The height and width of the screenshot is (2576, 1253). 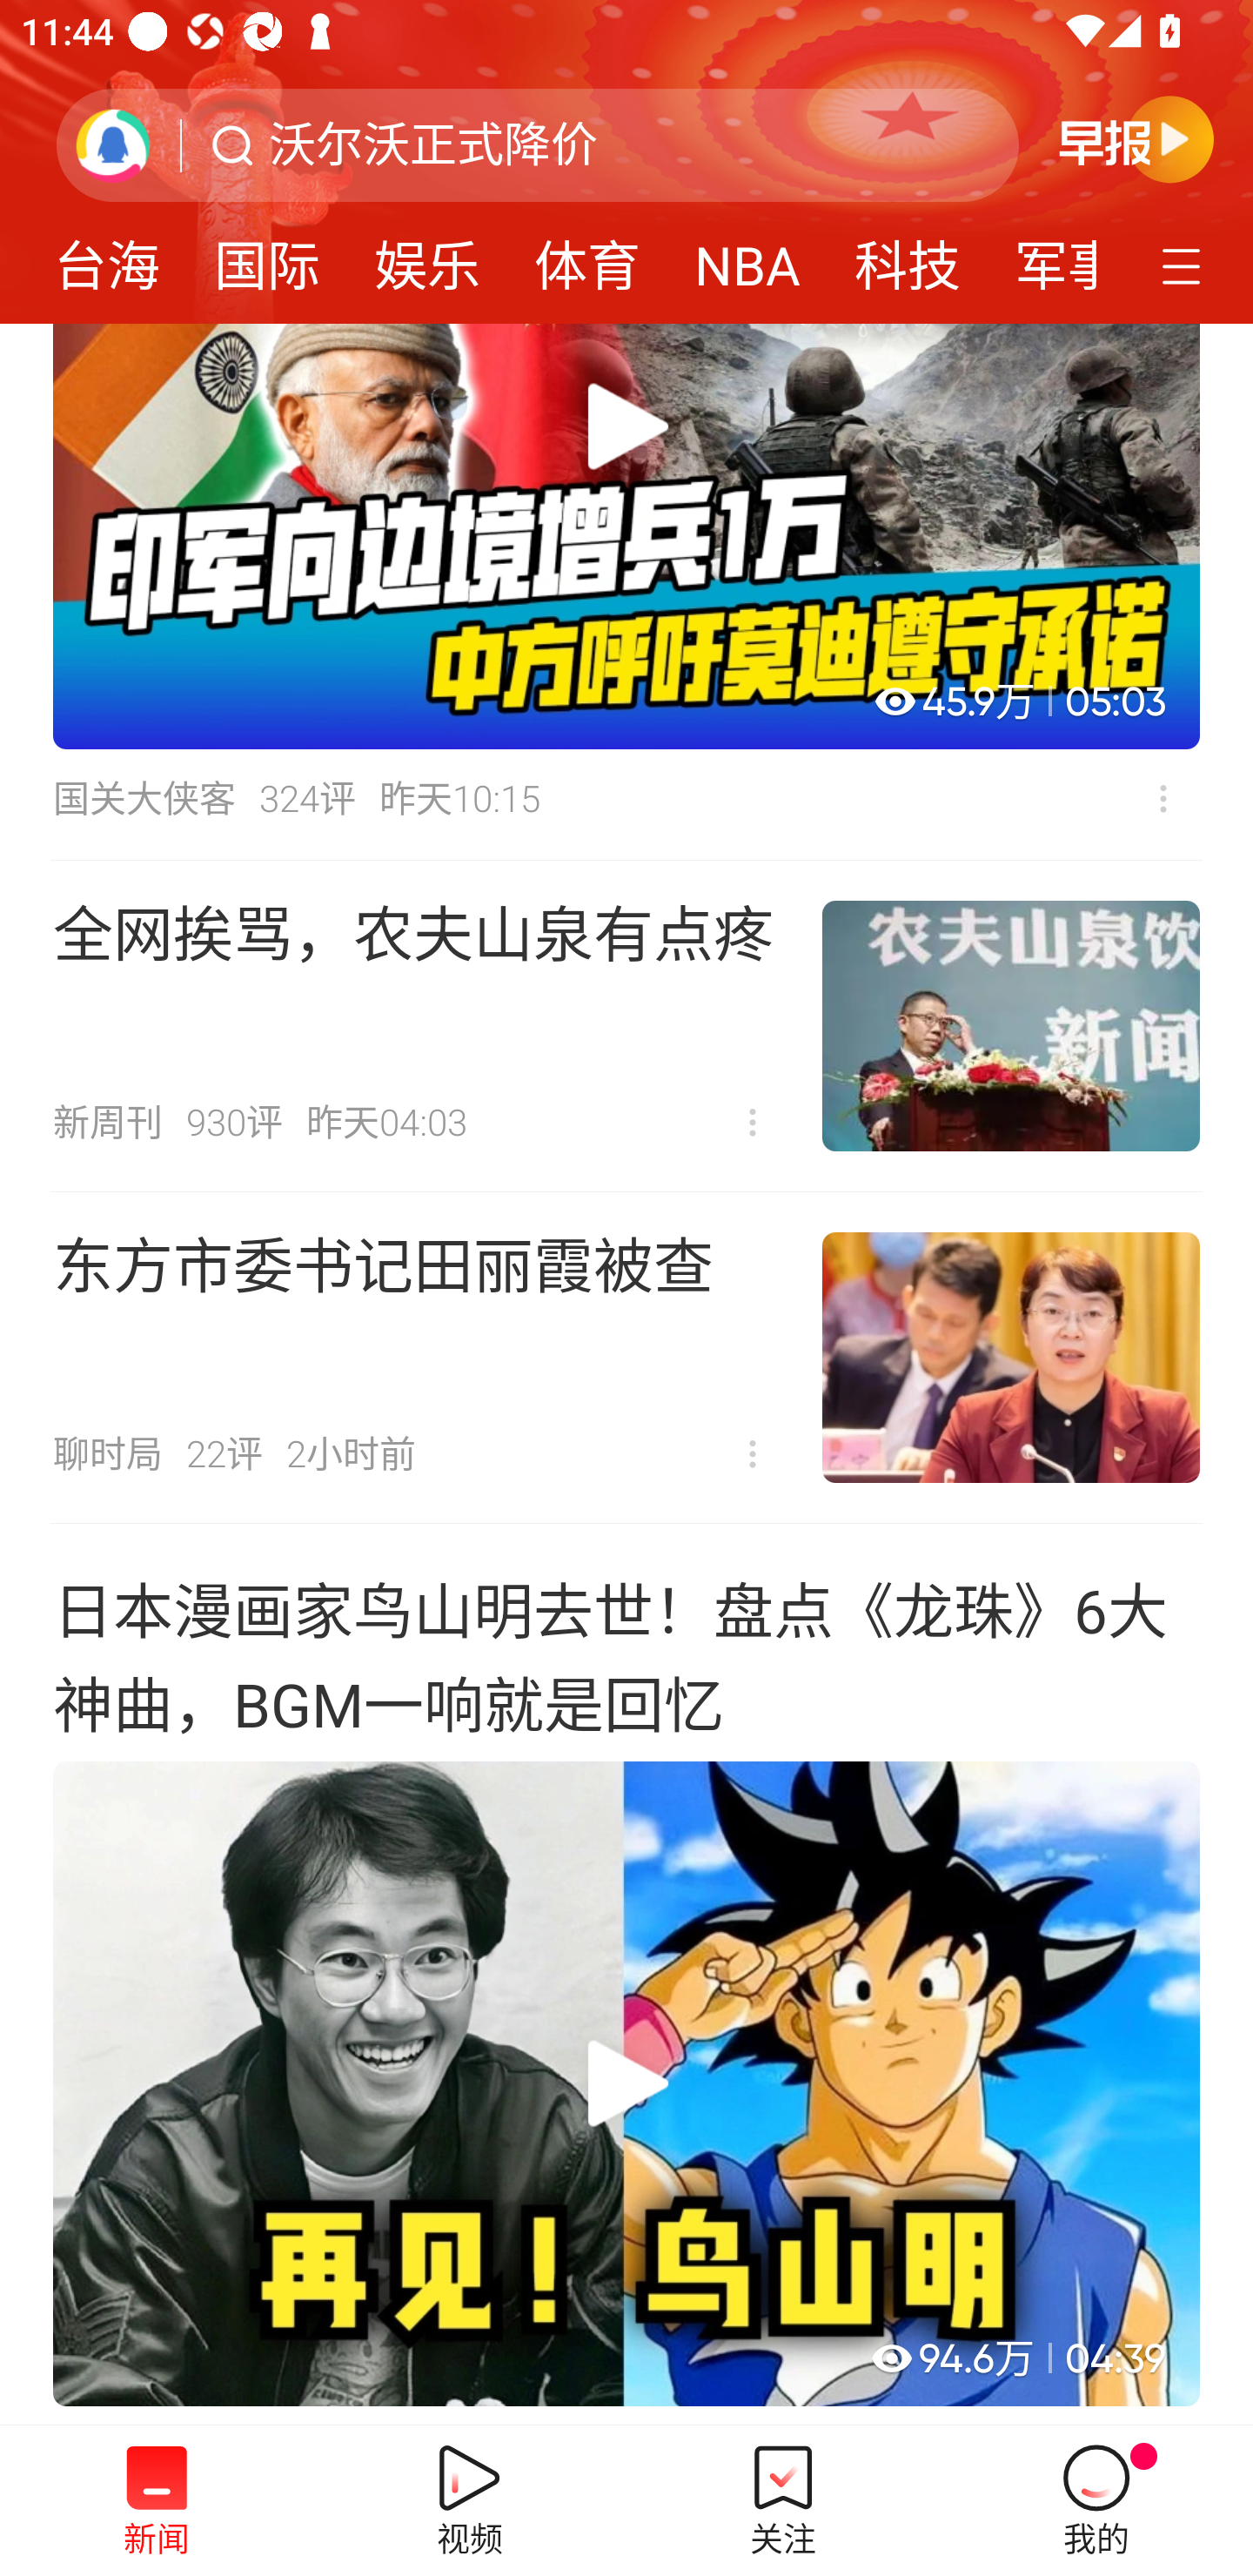 What do you see at coordinates (433, 145) in the screenshot?
I see `沃尔沃正式降价` at bounding box center [433, 145].